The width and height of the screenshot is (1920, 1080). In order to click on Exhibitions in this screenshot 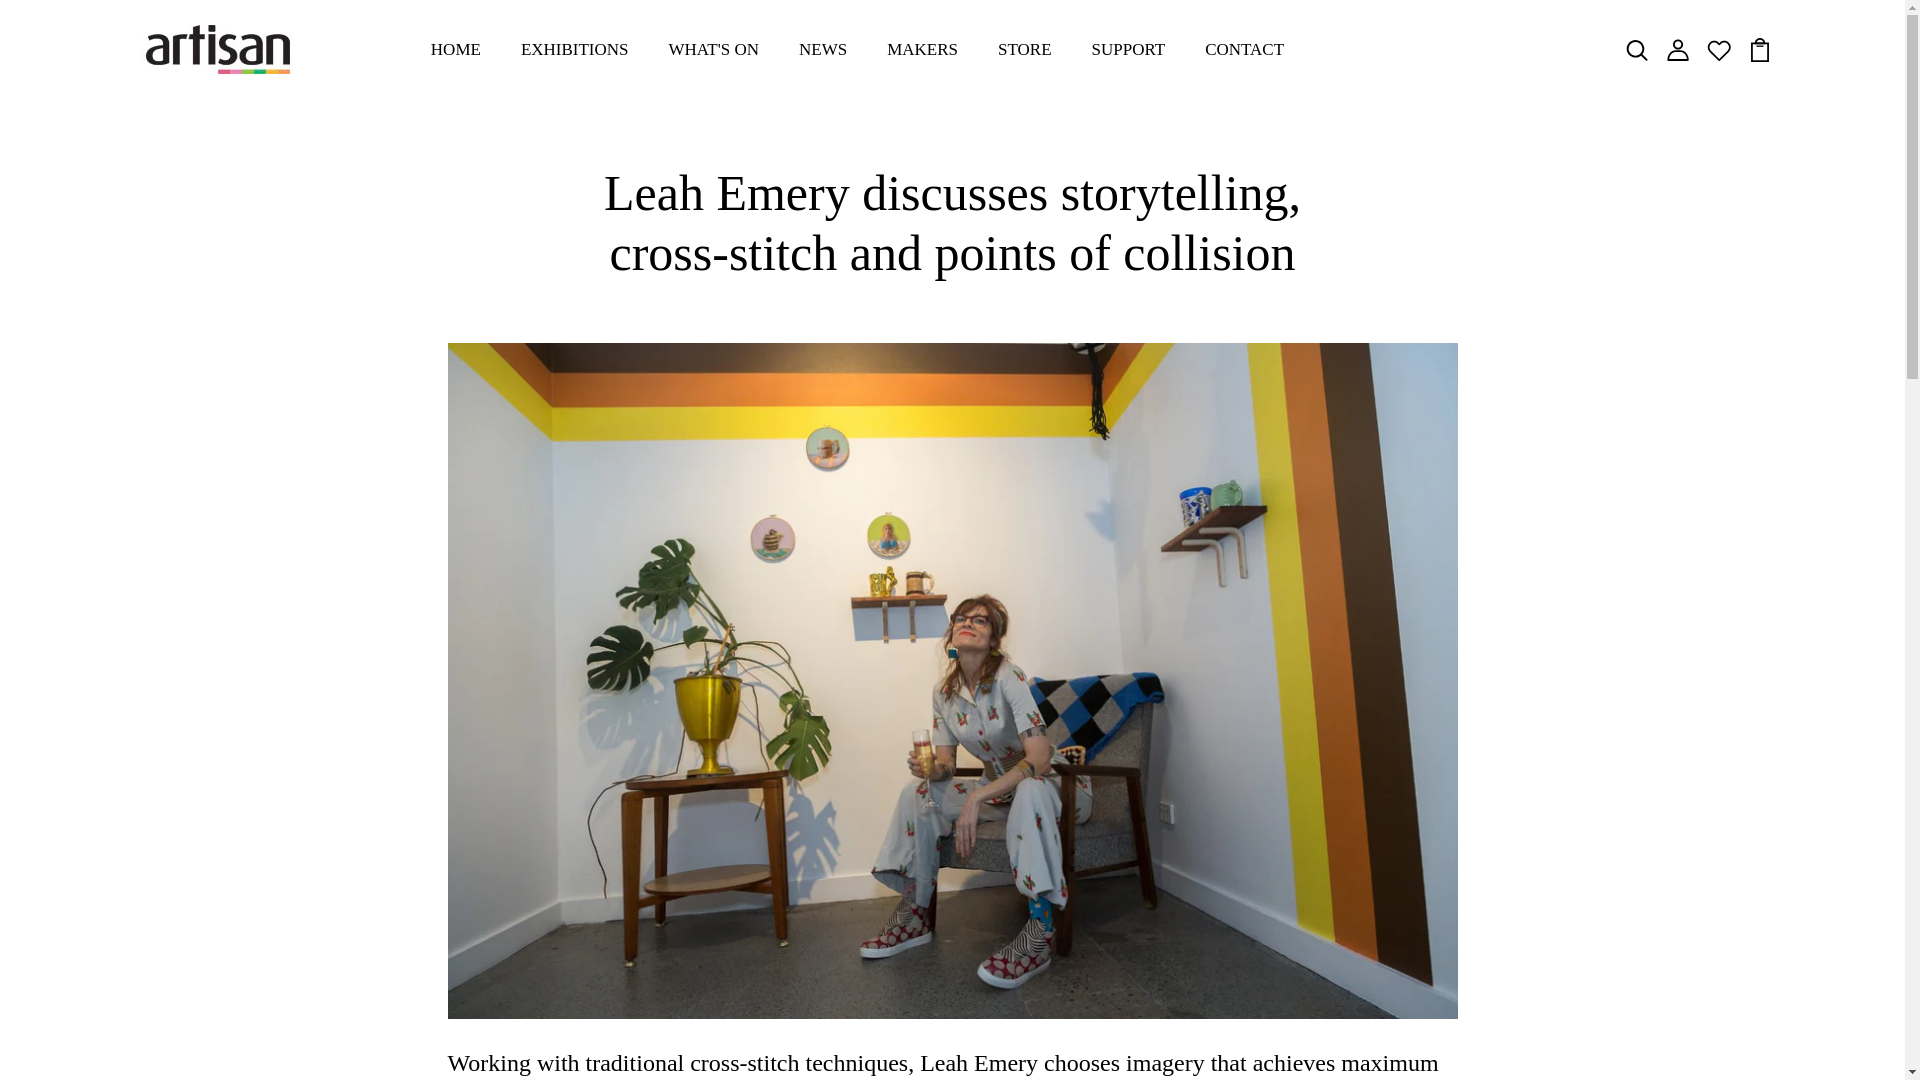, I will do `click(574, 50)`.